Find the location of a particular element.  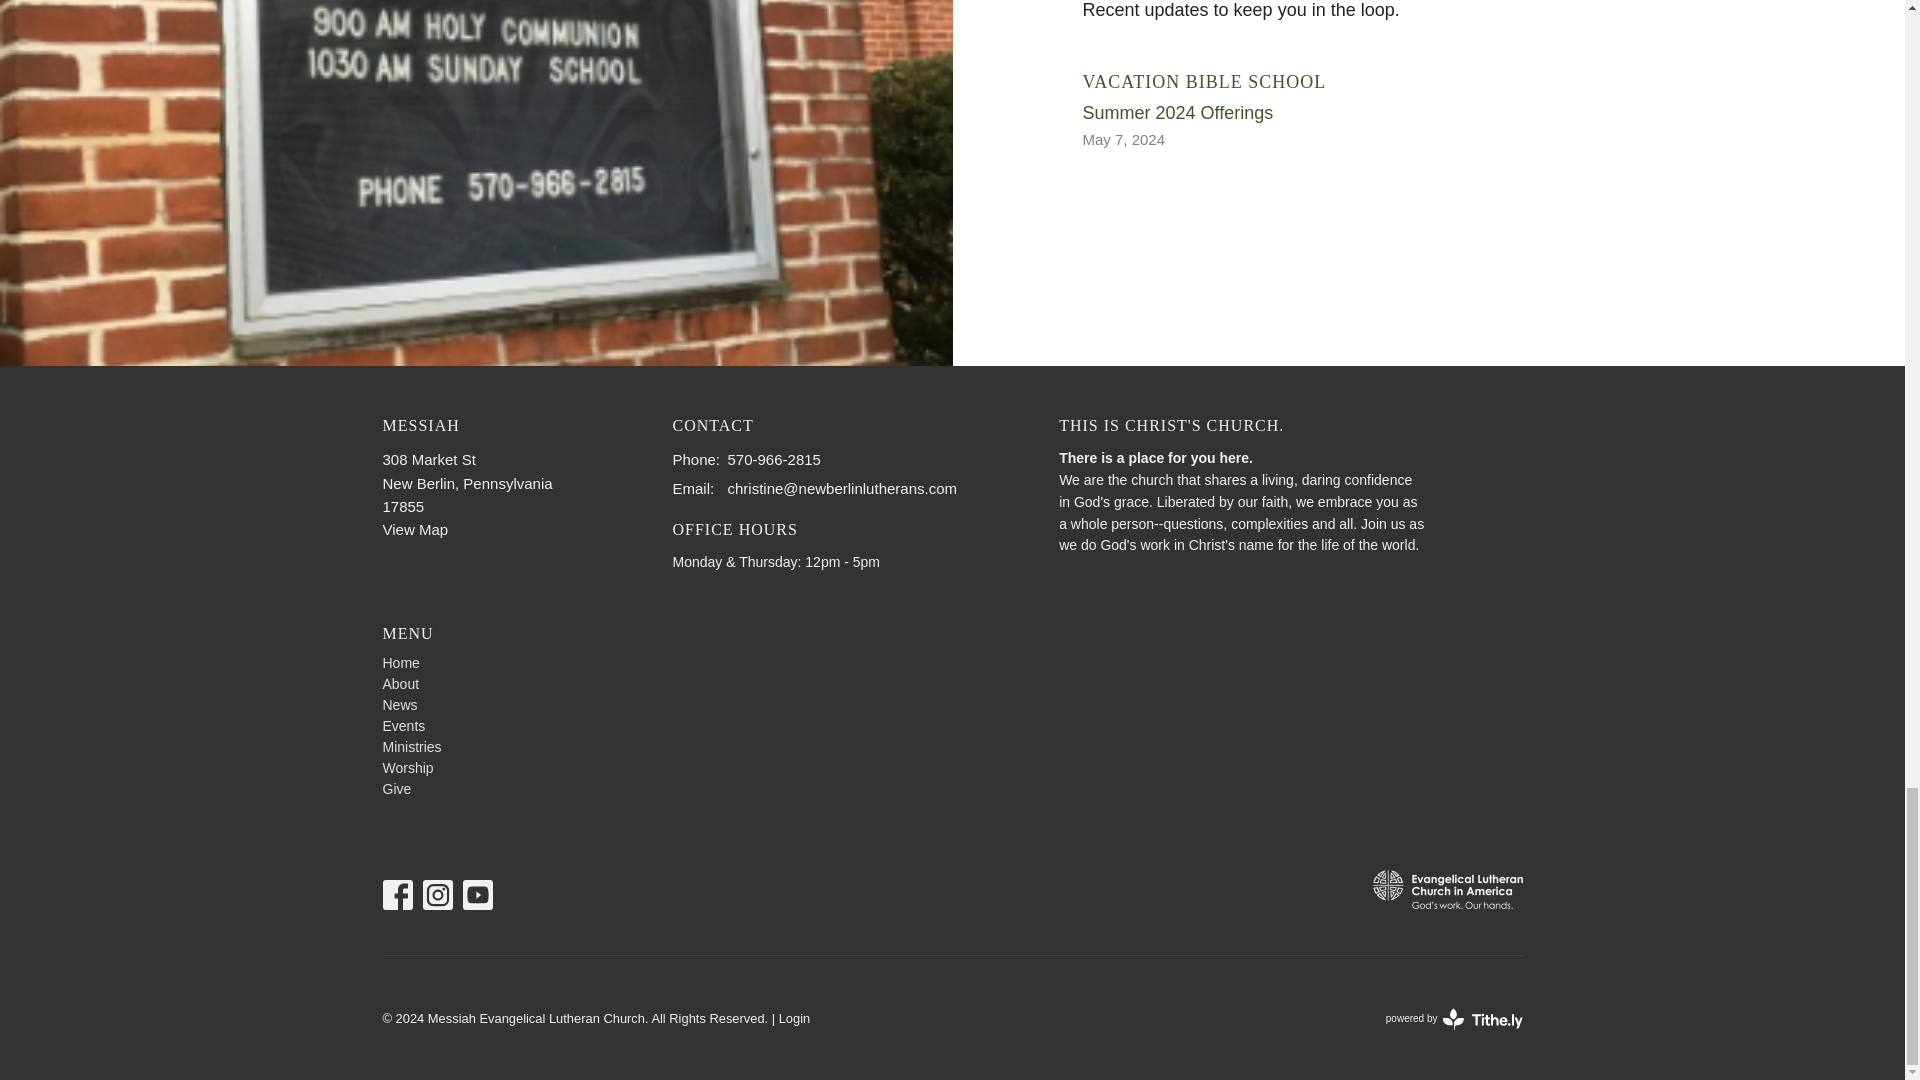

Home is located at coordinates (1428, 108).